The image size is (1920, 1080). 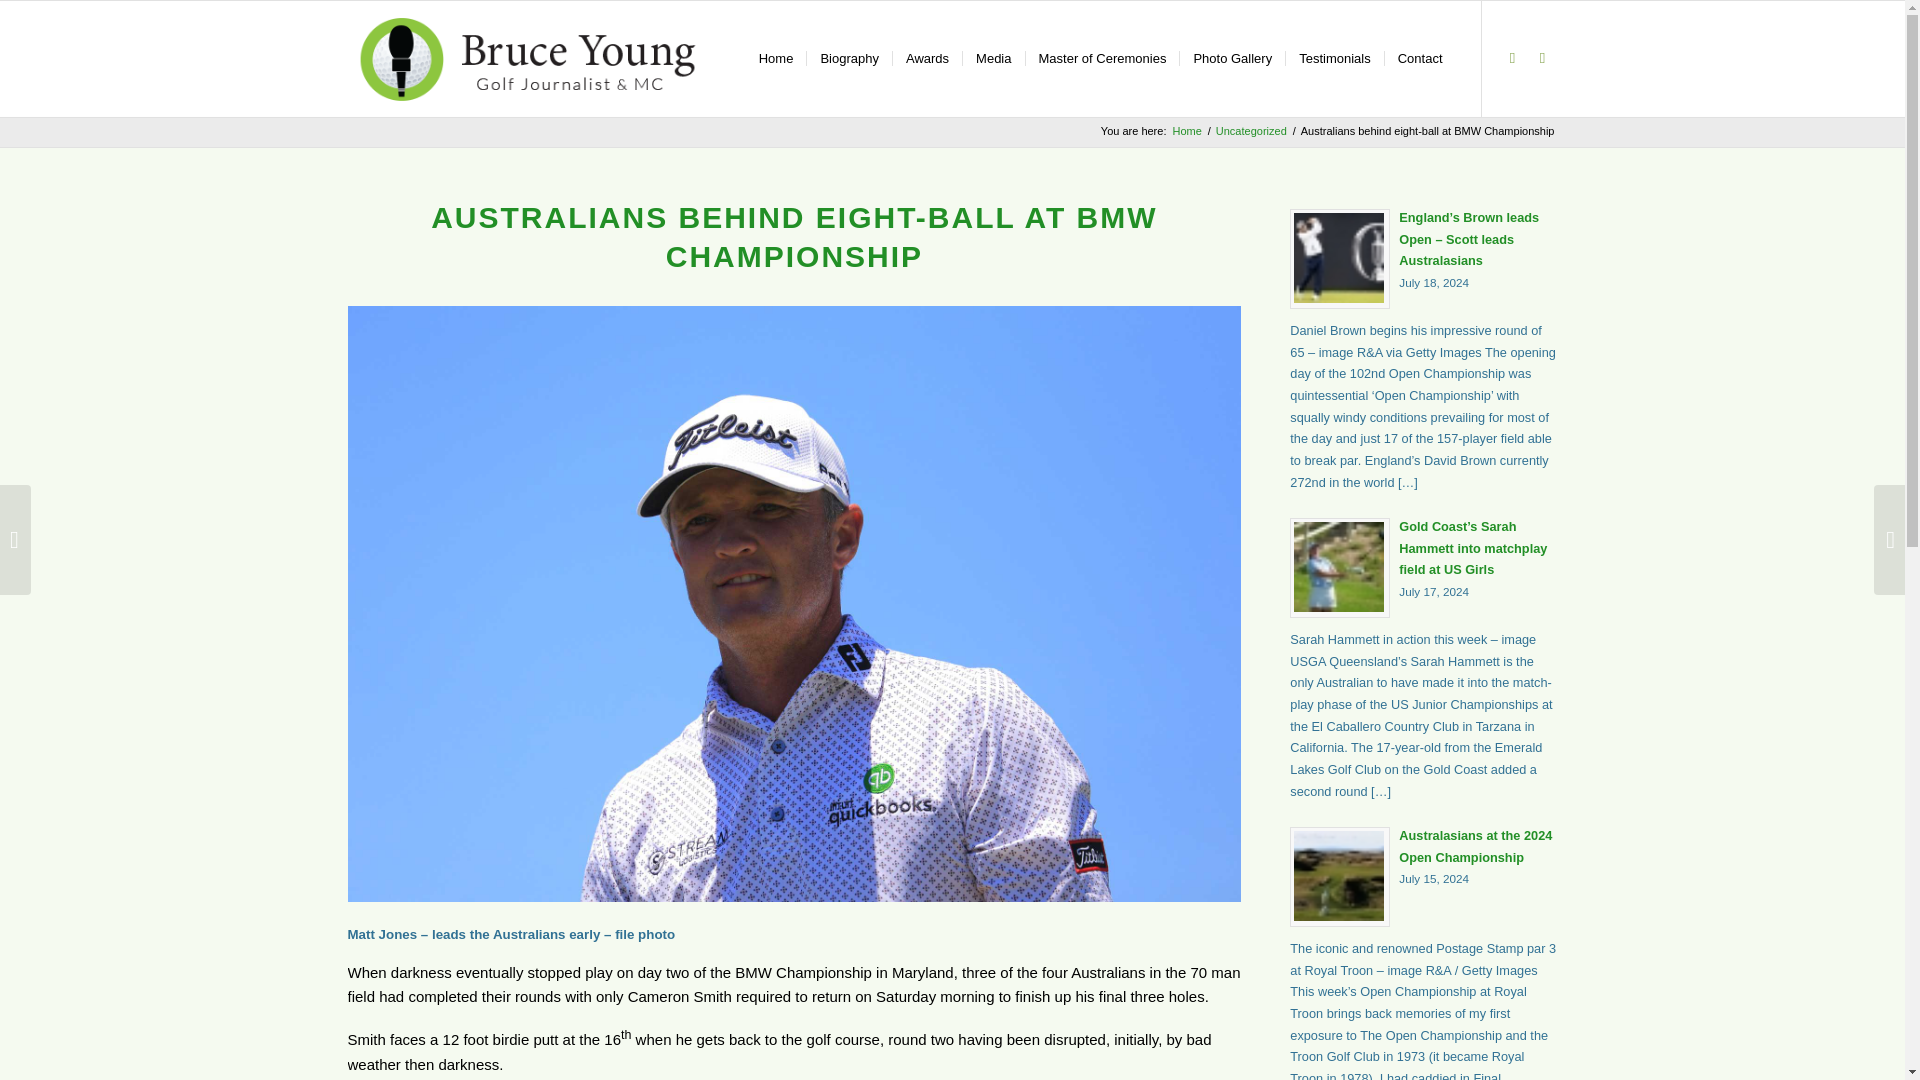 I want to click on Bruce Young Media, so click(x=1512, y=58).